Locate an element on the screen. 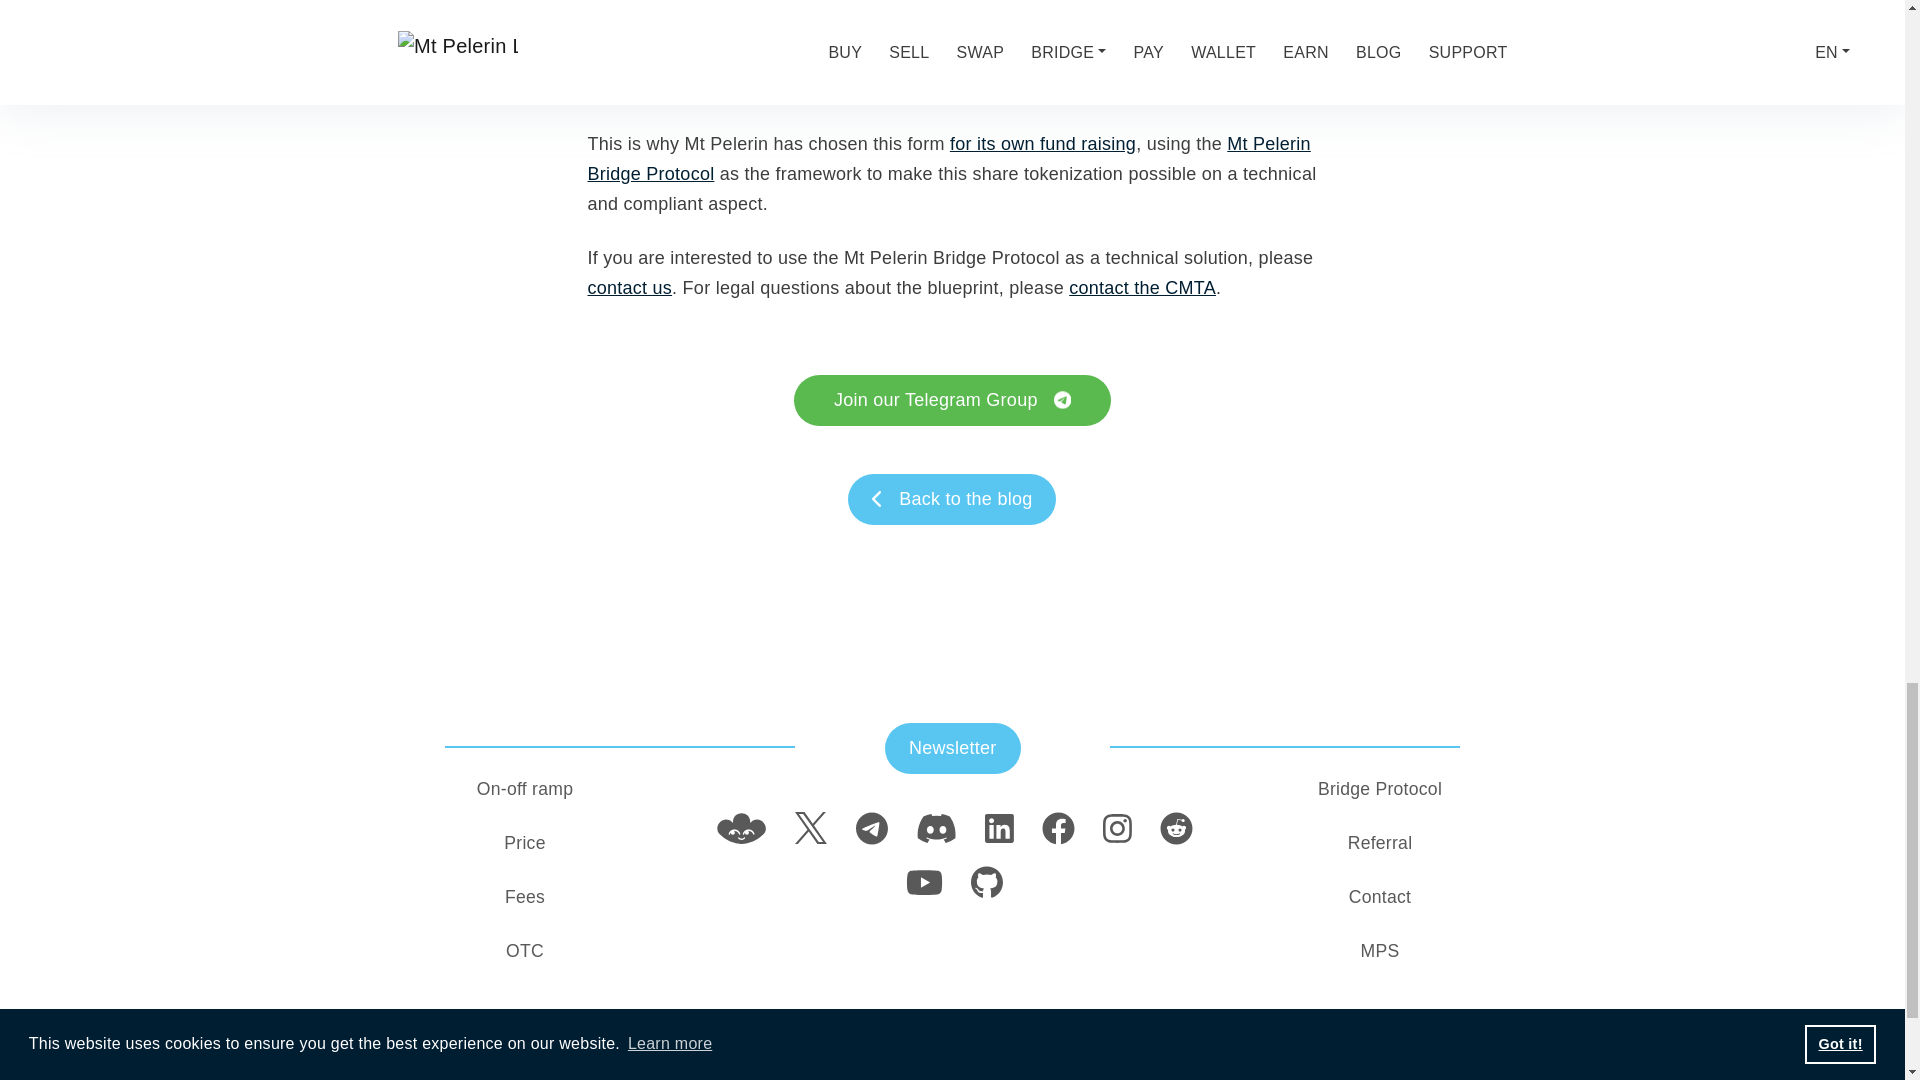  contact the CMTA is located at coordinates (1142, 288).